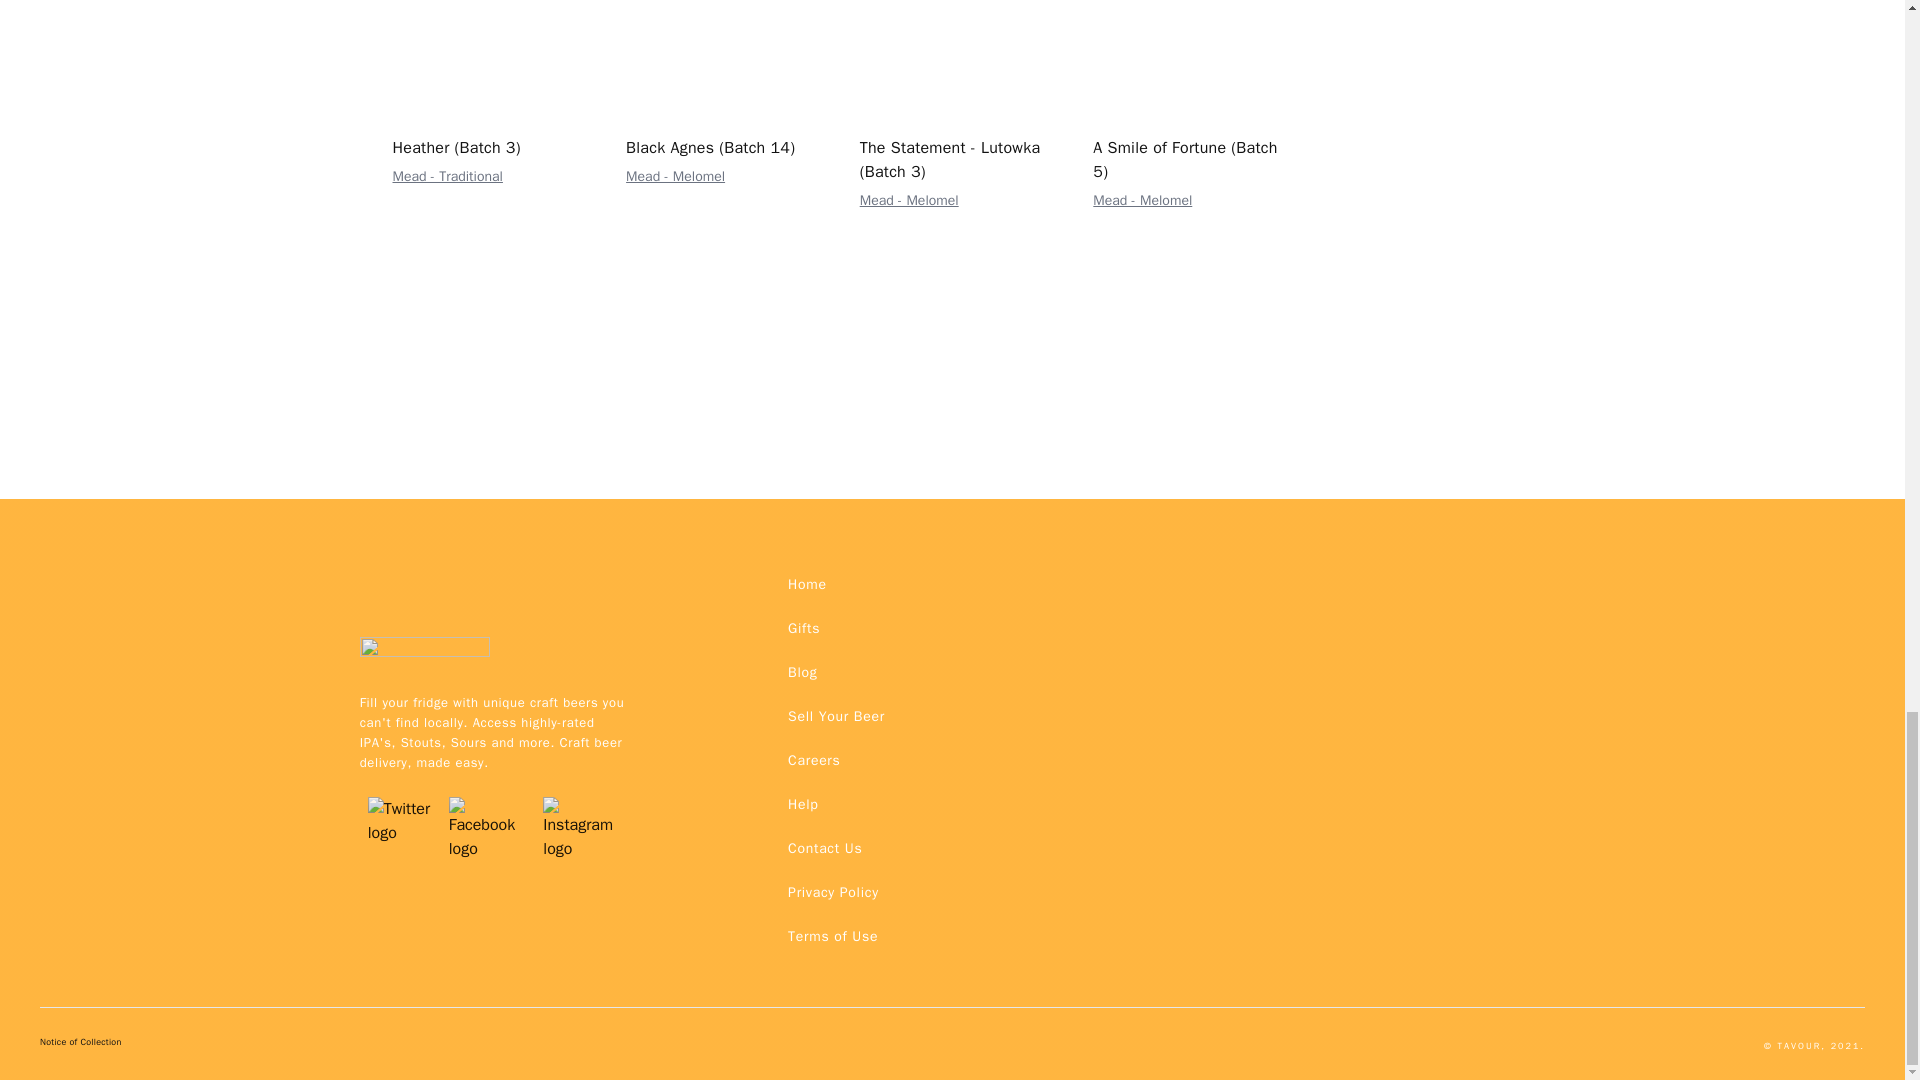  Describe the element at coordinates (832, 936) in the screenshot. I see `FAQ` at that location.